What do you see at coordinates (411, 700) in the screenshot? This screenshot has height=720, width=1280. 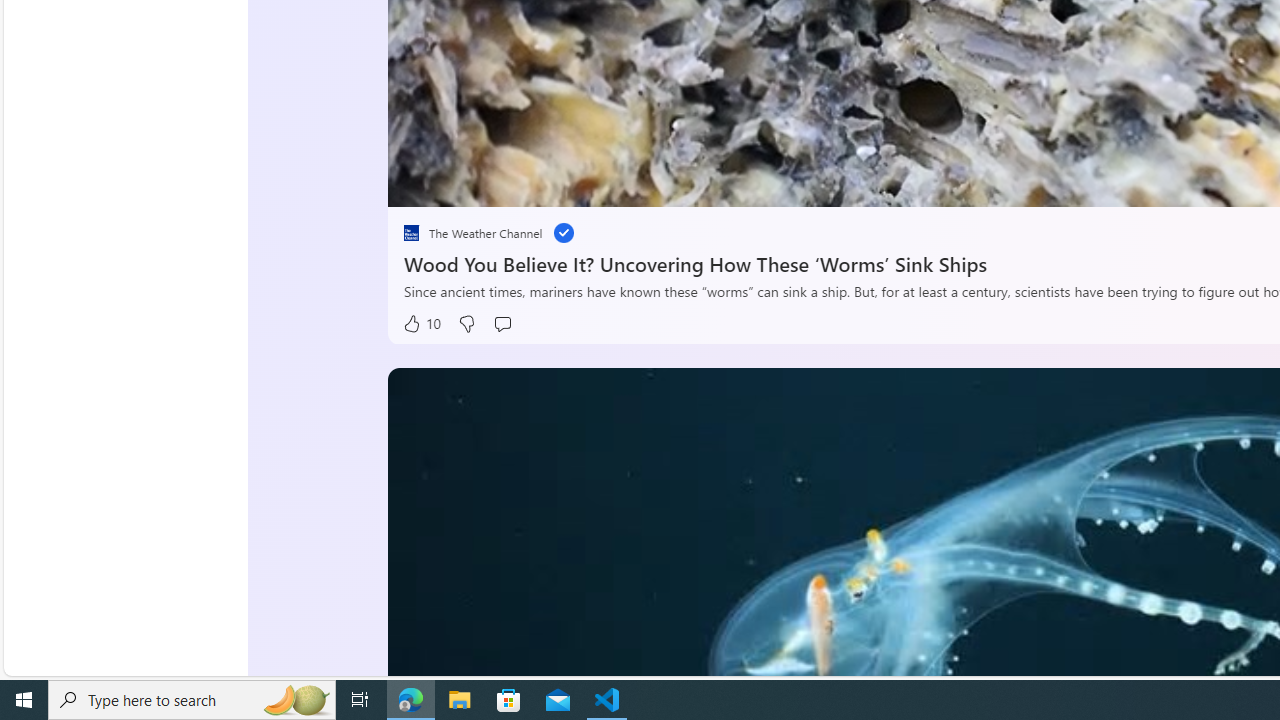 I see `Microsoft Edge - 1 running window` at bounding box center [411, 700].